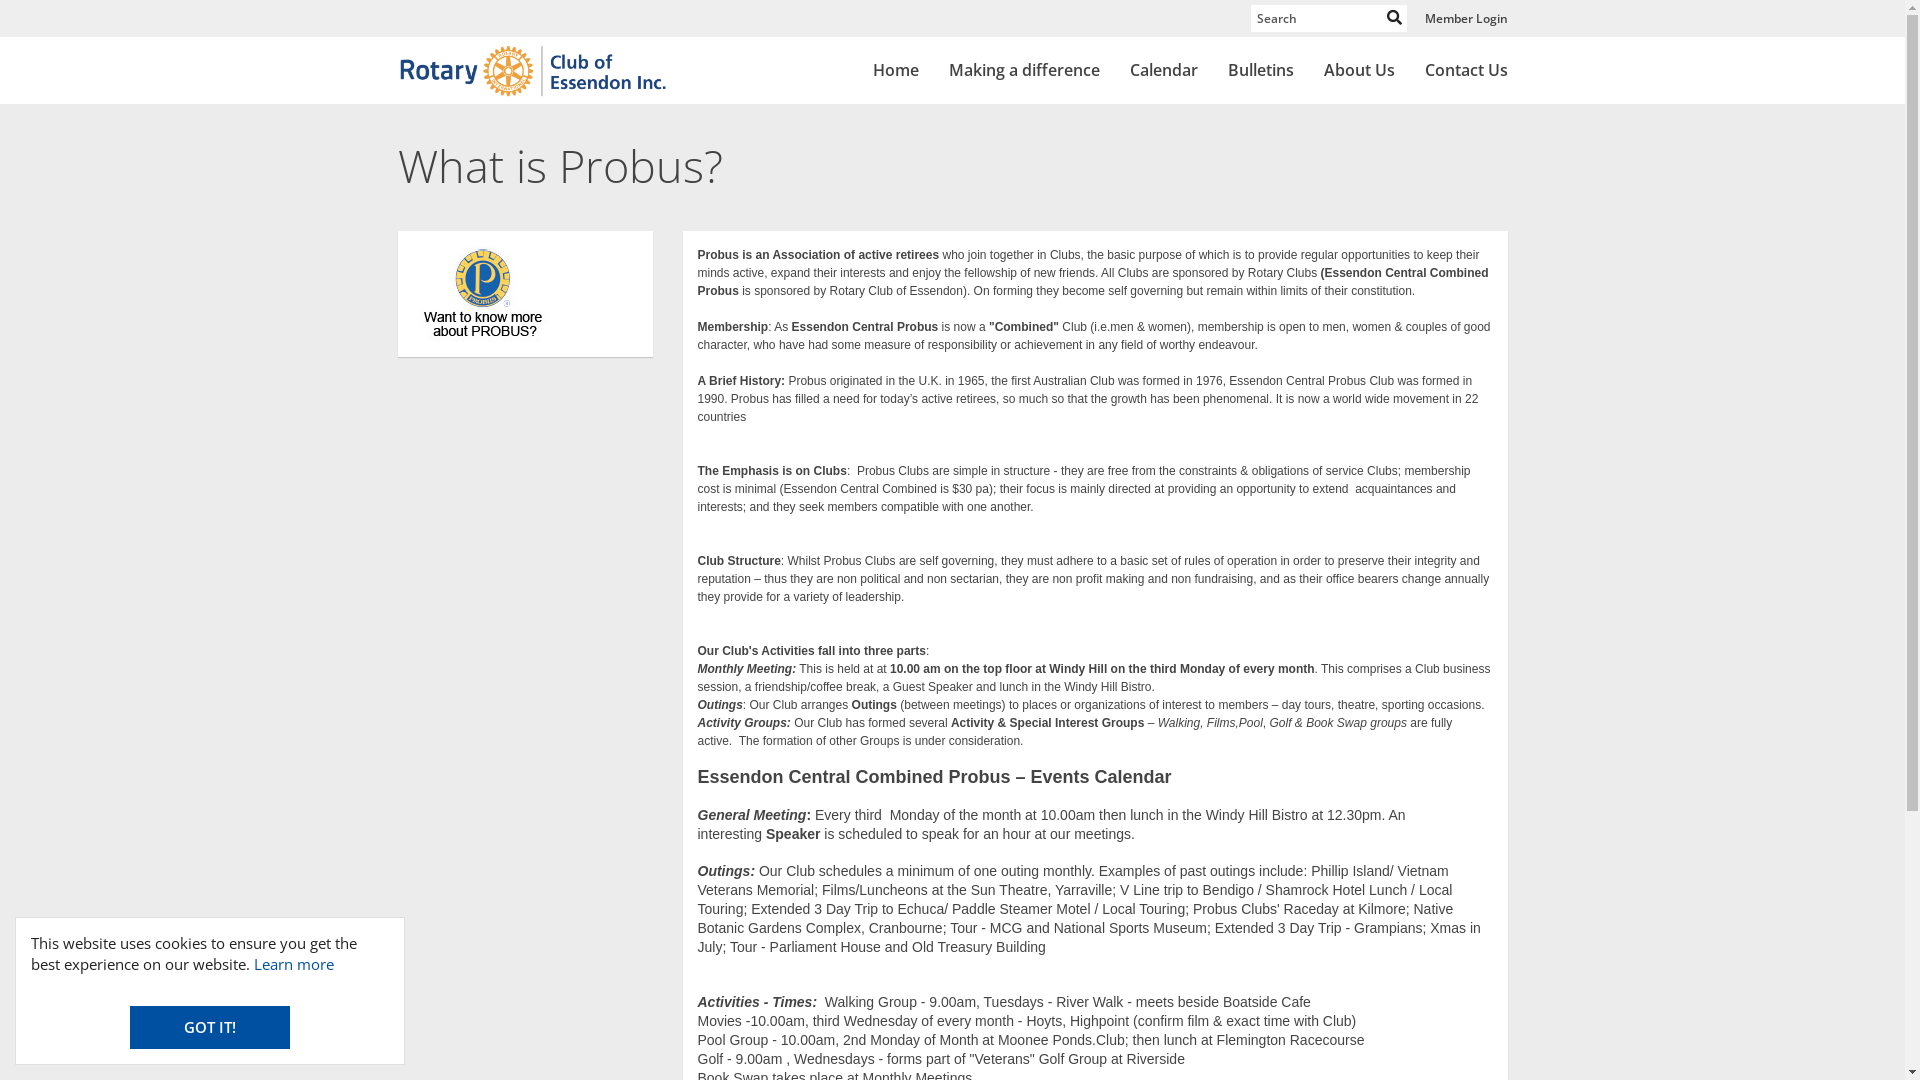 This screenshot has width=1920, height=1080. I want to click on Home, so click(896, 71).